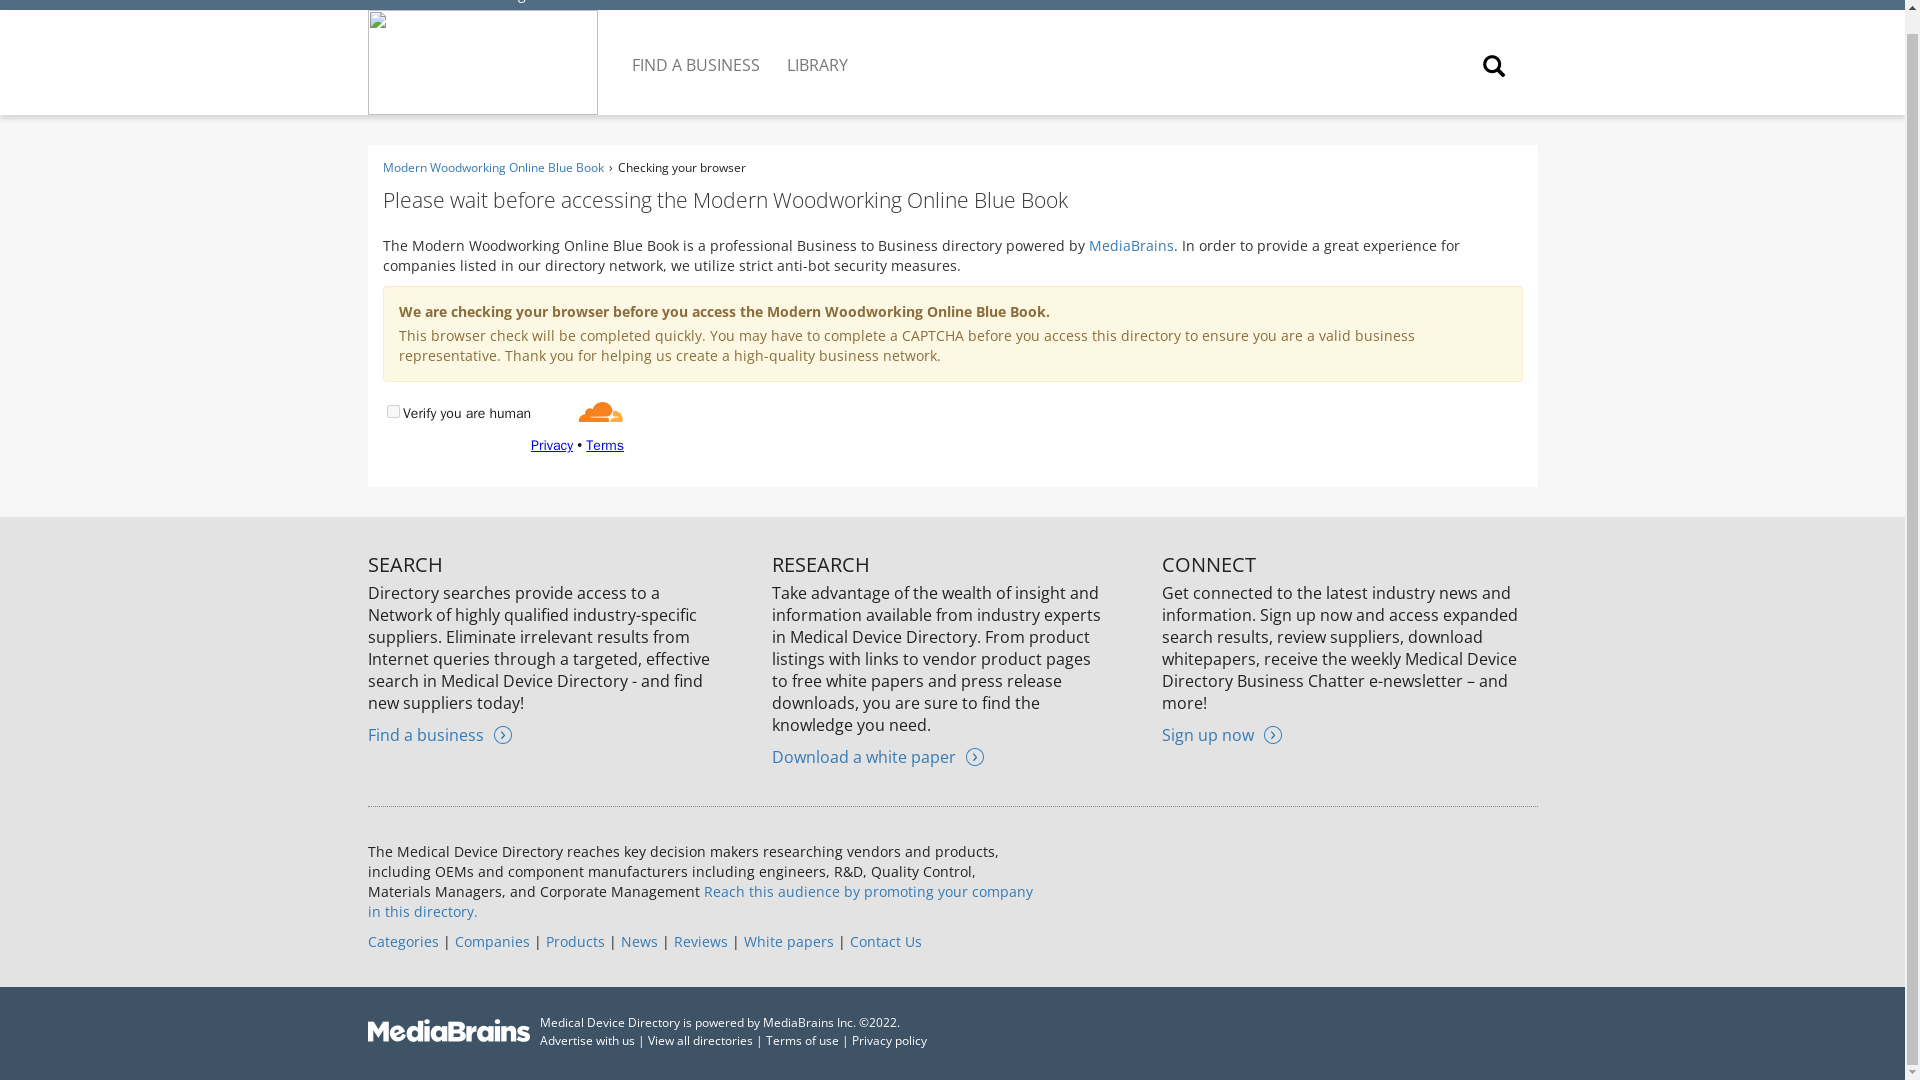  Describe the element at coordinates (1130, 245) in the screenshot. I see `MediaBrains` at that location.